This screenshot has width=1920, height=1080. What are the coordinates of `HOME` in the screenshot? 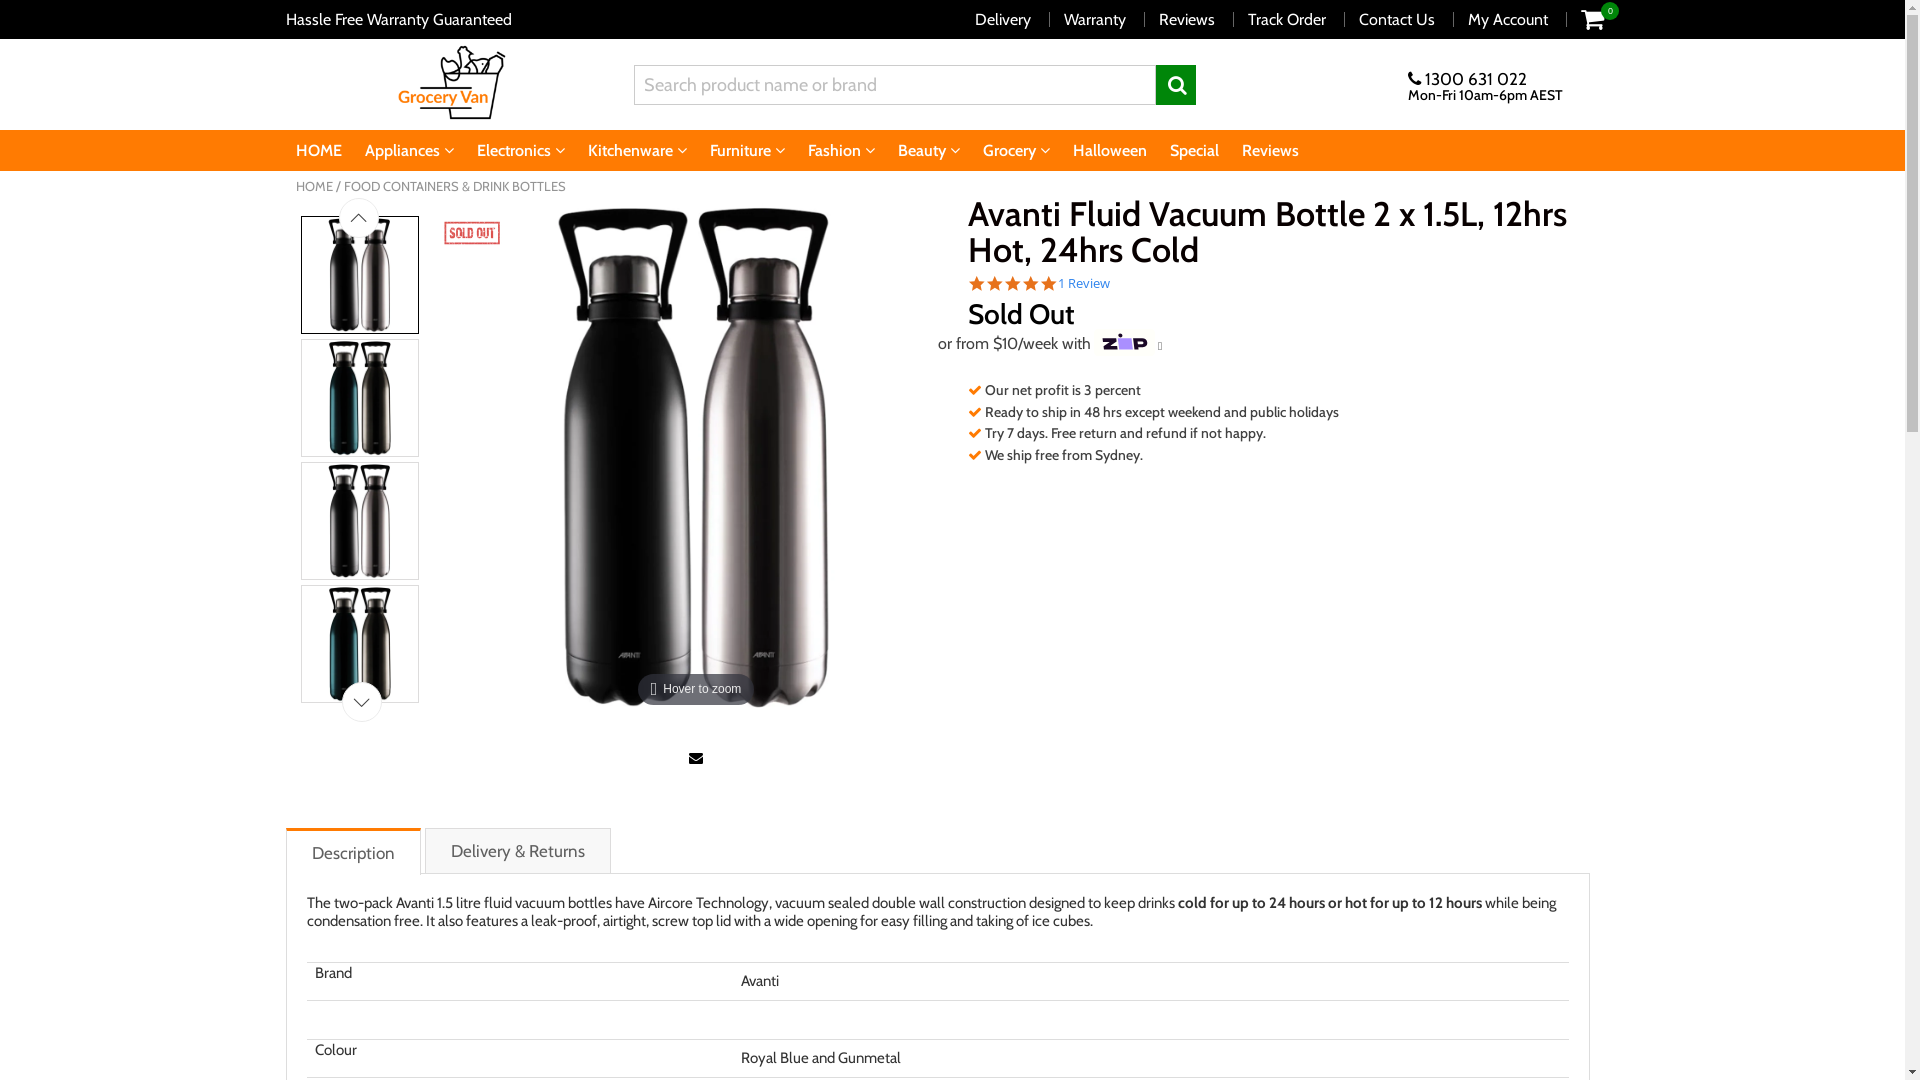 It's located at (314, 186).